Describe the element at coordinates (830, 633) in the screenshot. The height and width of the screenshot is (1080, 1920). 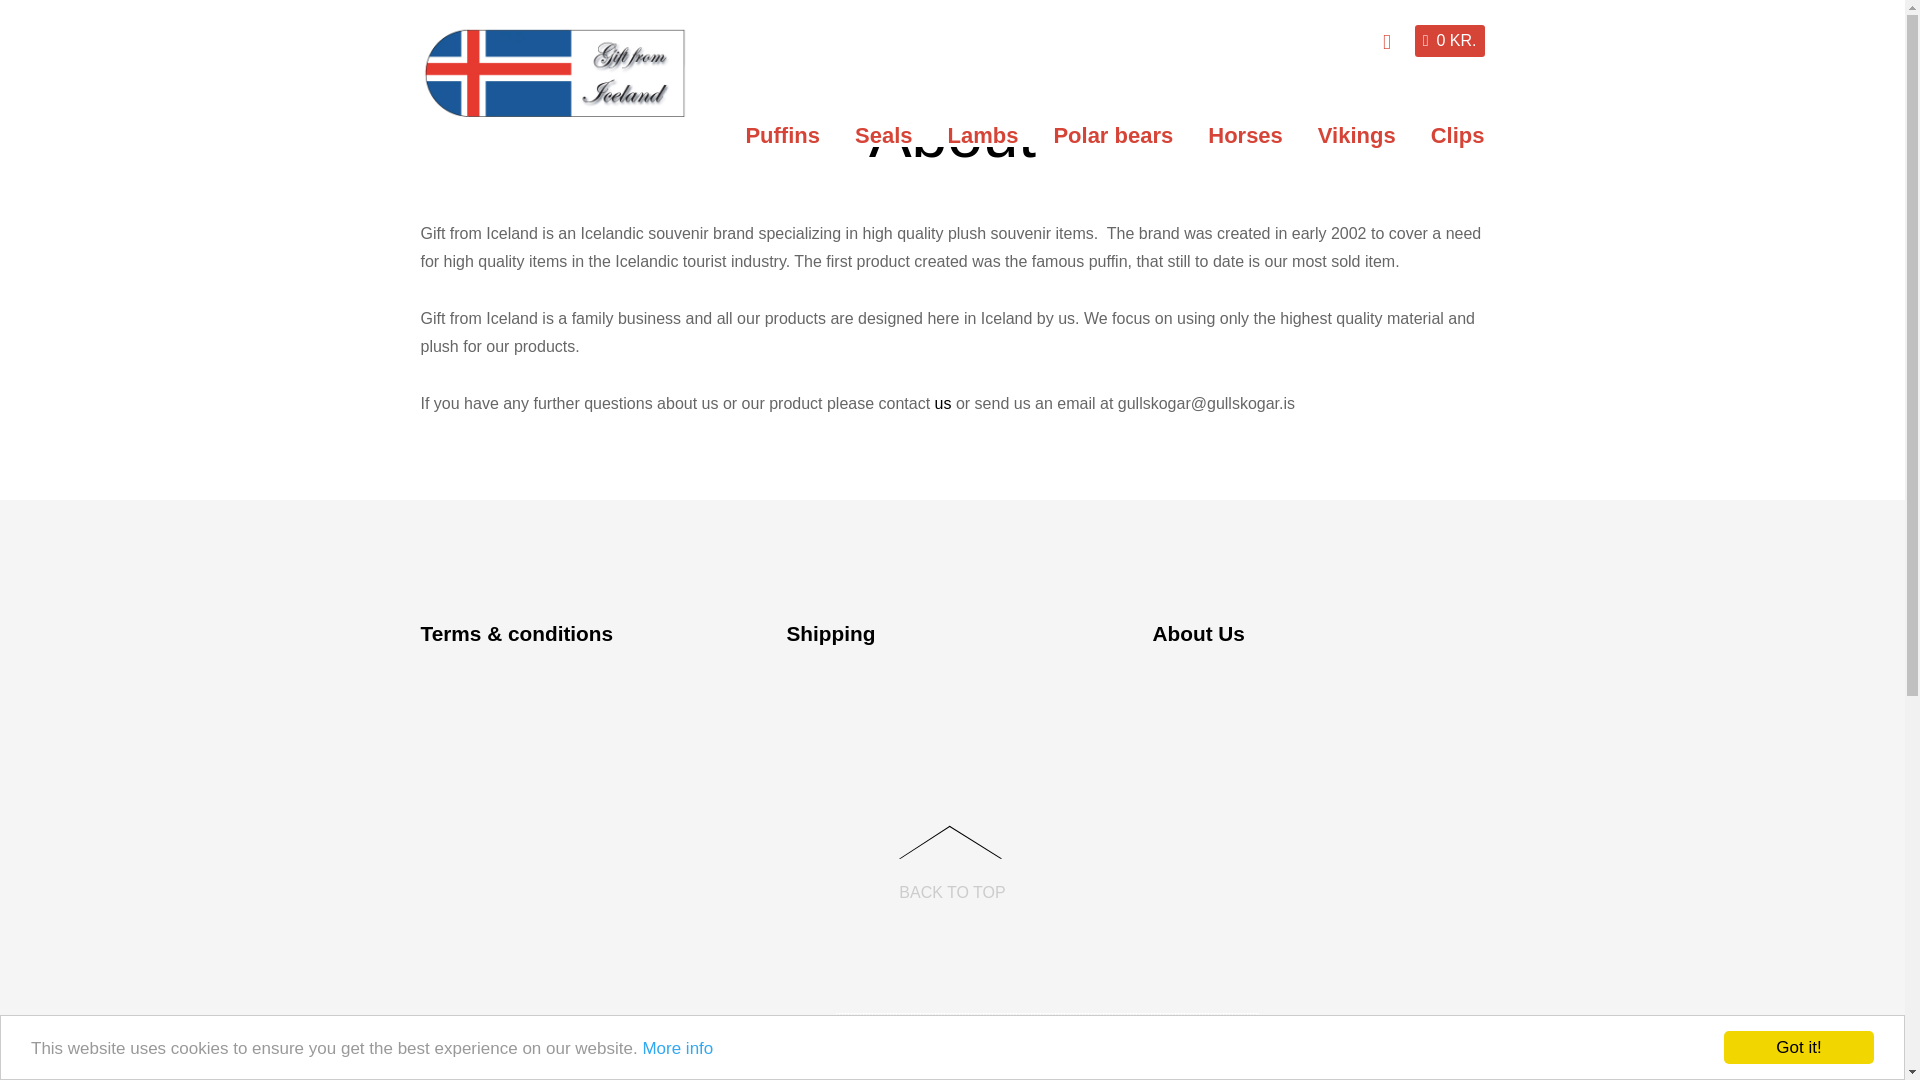
I see `Shipping` at that location.